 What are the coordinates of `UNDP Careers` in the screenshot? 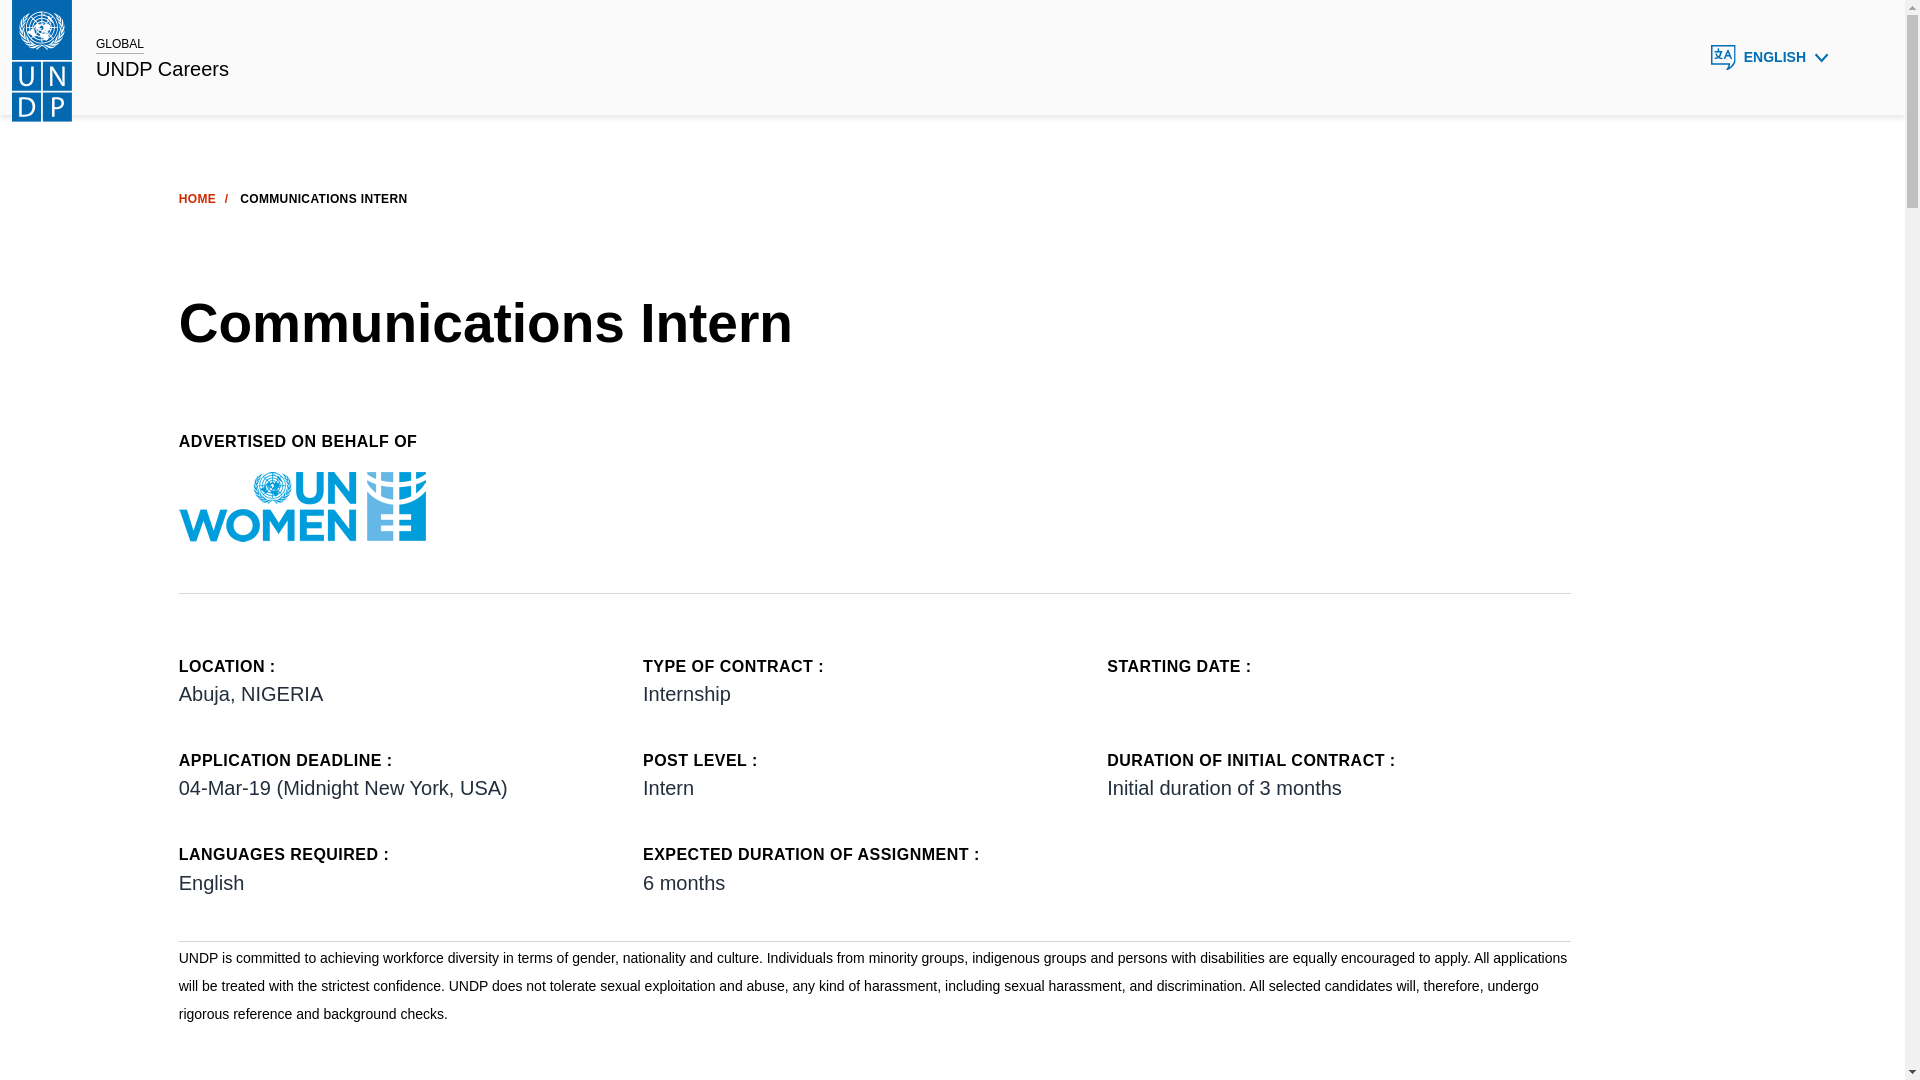 It's located at (162, 70).